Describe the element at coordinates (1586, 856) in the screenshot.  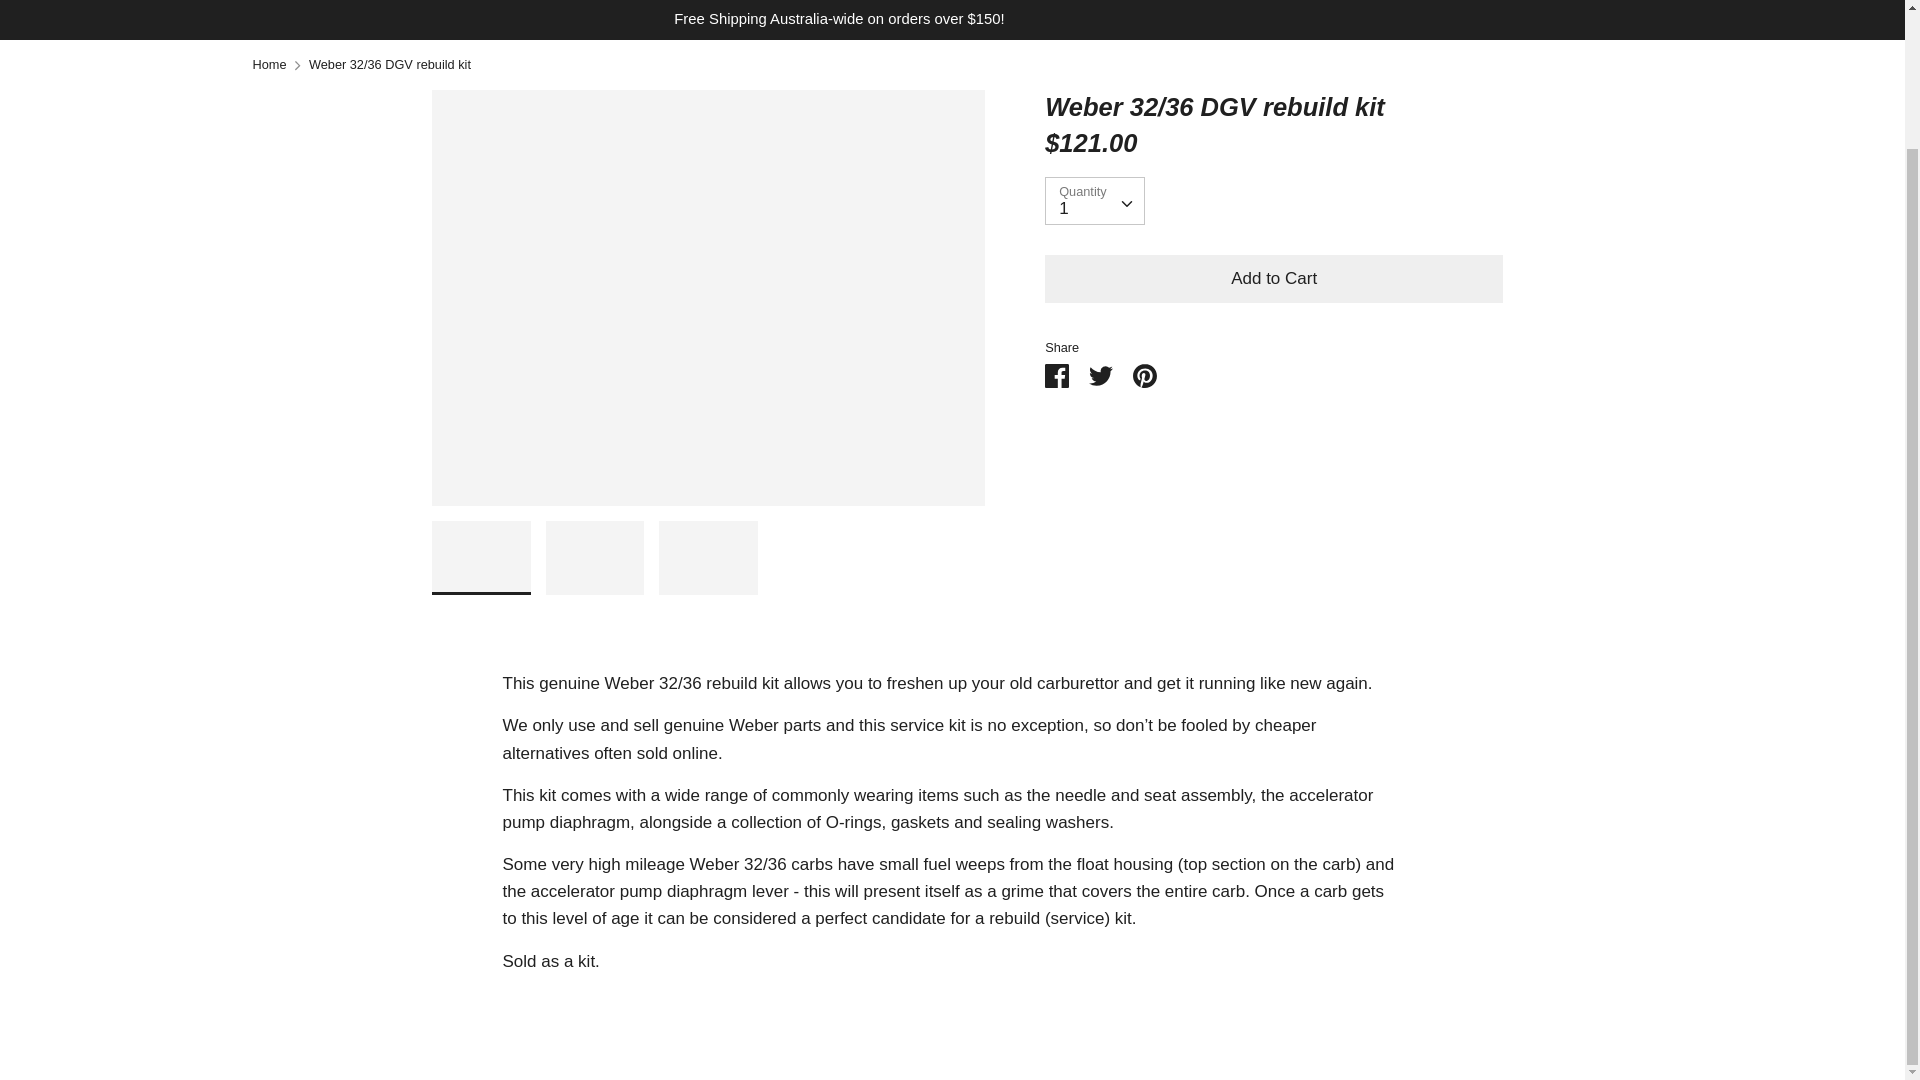
I see `Union Pay` at that location.